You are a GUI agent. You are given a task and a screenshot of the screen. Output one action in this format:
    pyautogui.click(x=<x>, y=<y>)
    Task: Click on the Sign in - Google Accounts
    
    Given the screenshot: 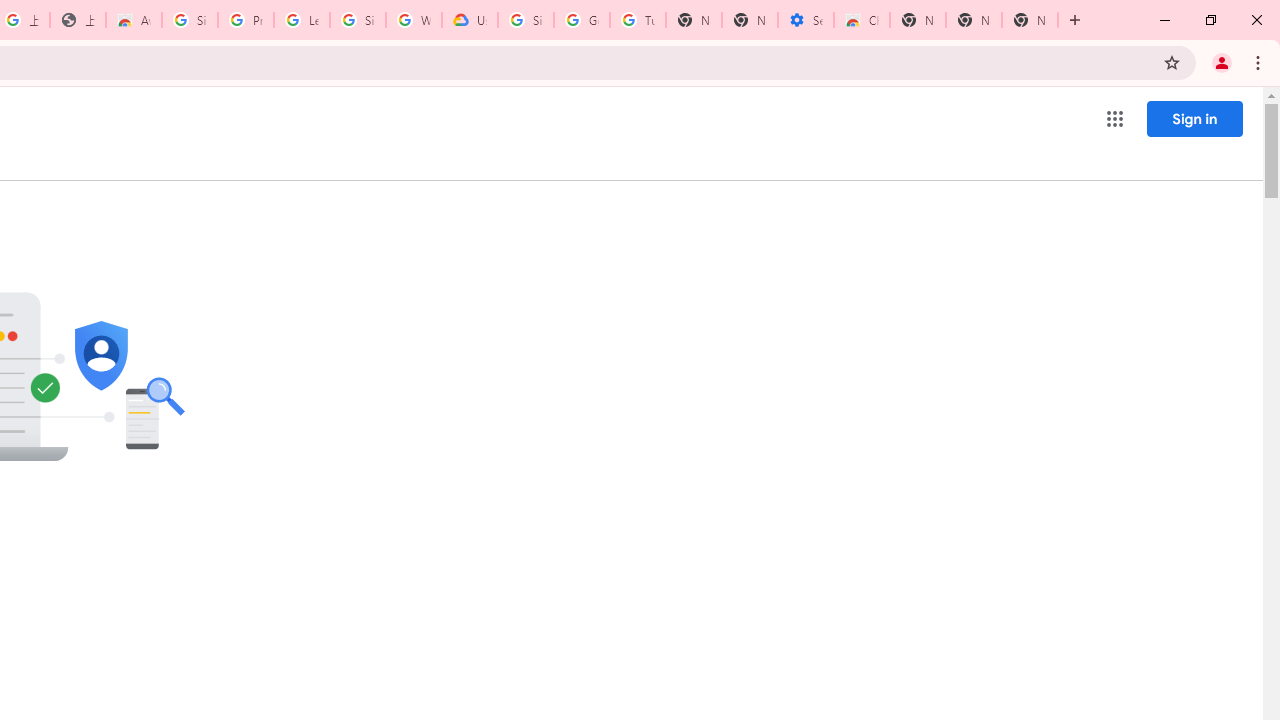 What is the action you would take?
    pyautogui.click(x=358, y=20)
    